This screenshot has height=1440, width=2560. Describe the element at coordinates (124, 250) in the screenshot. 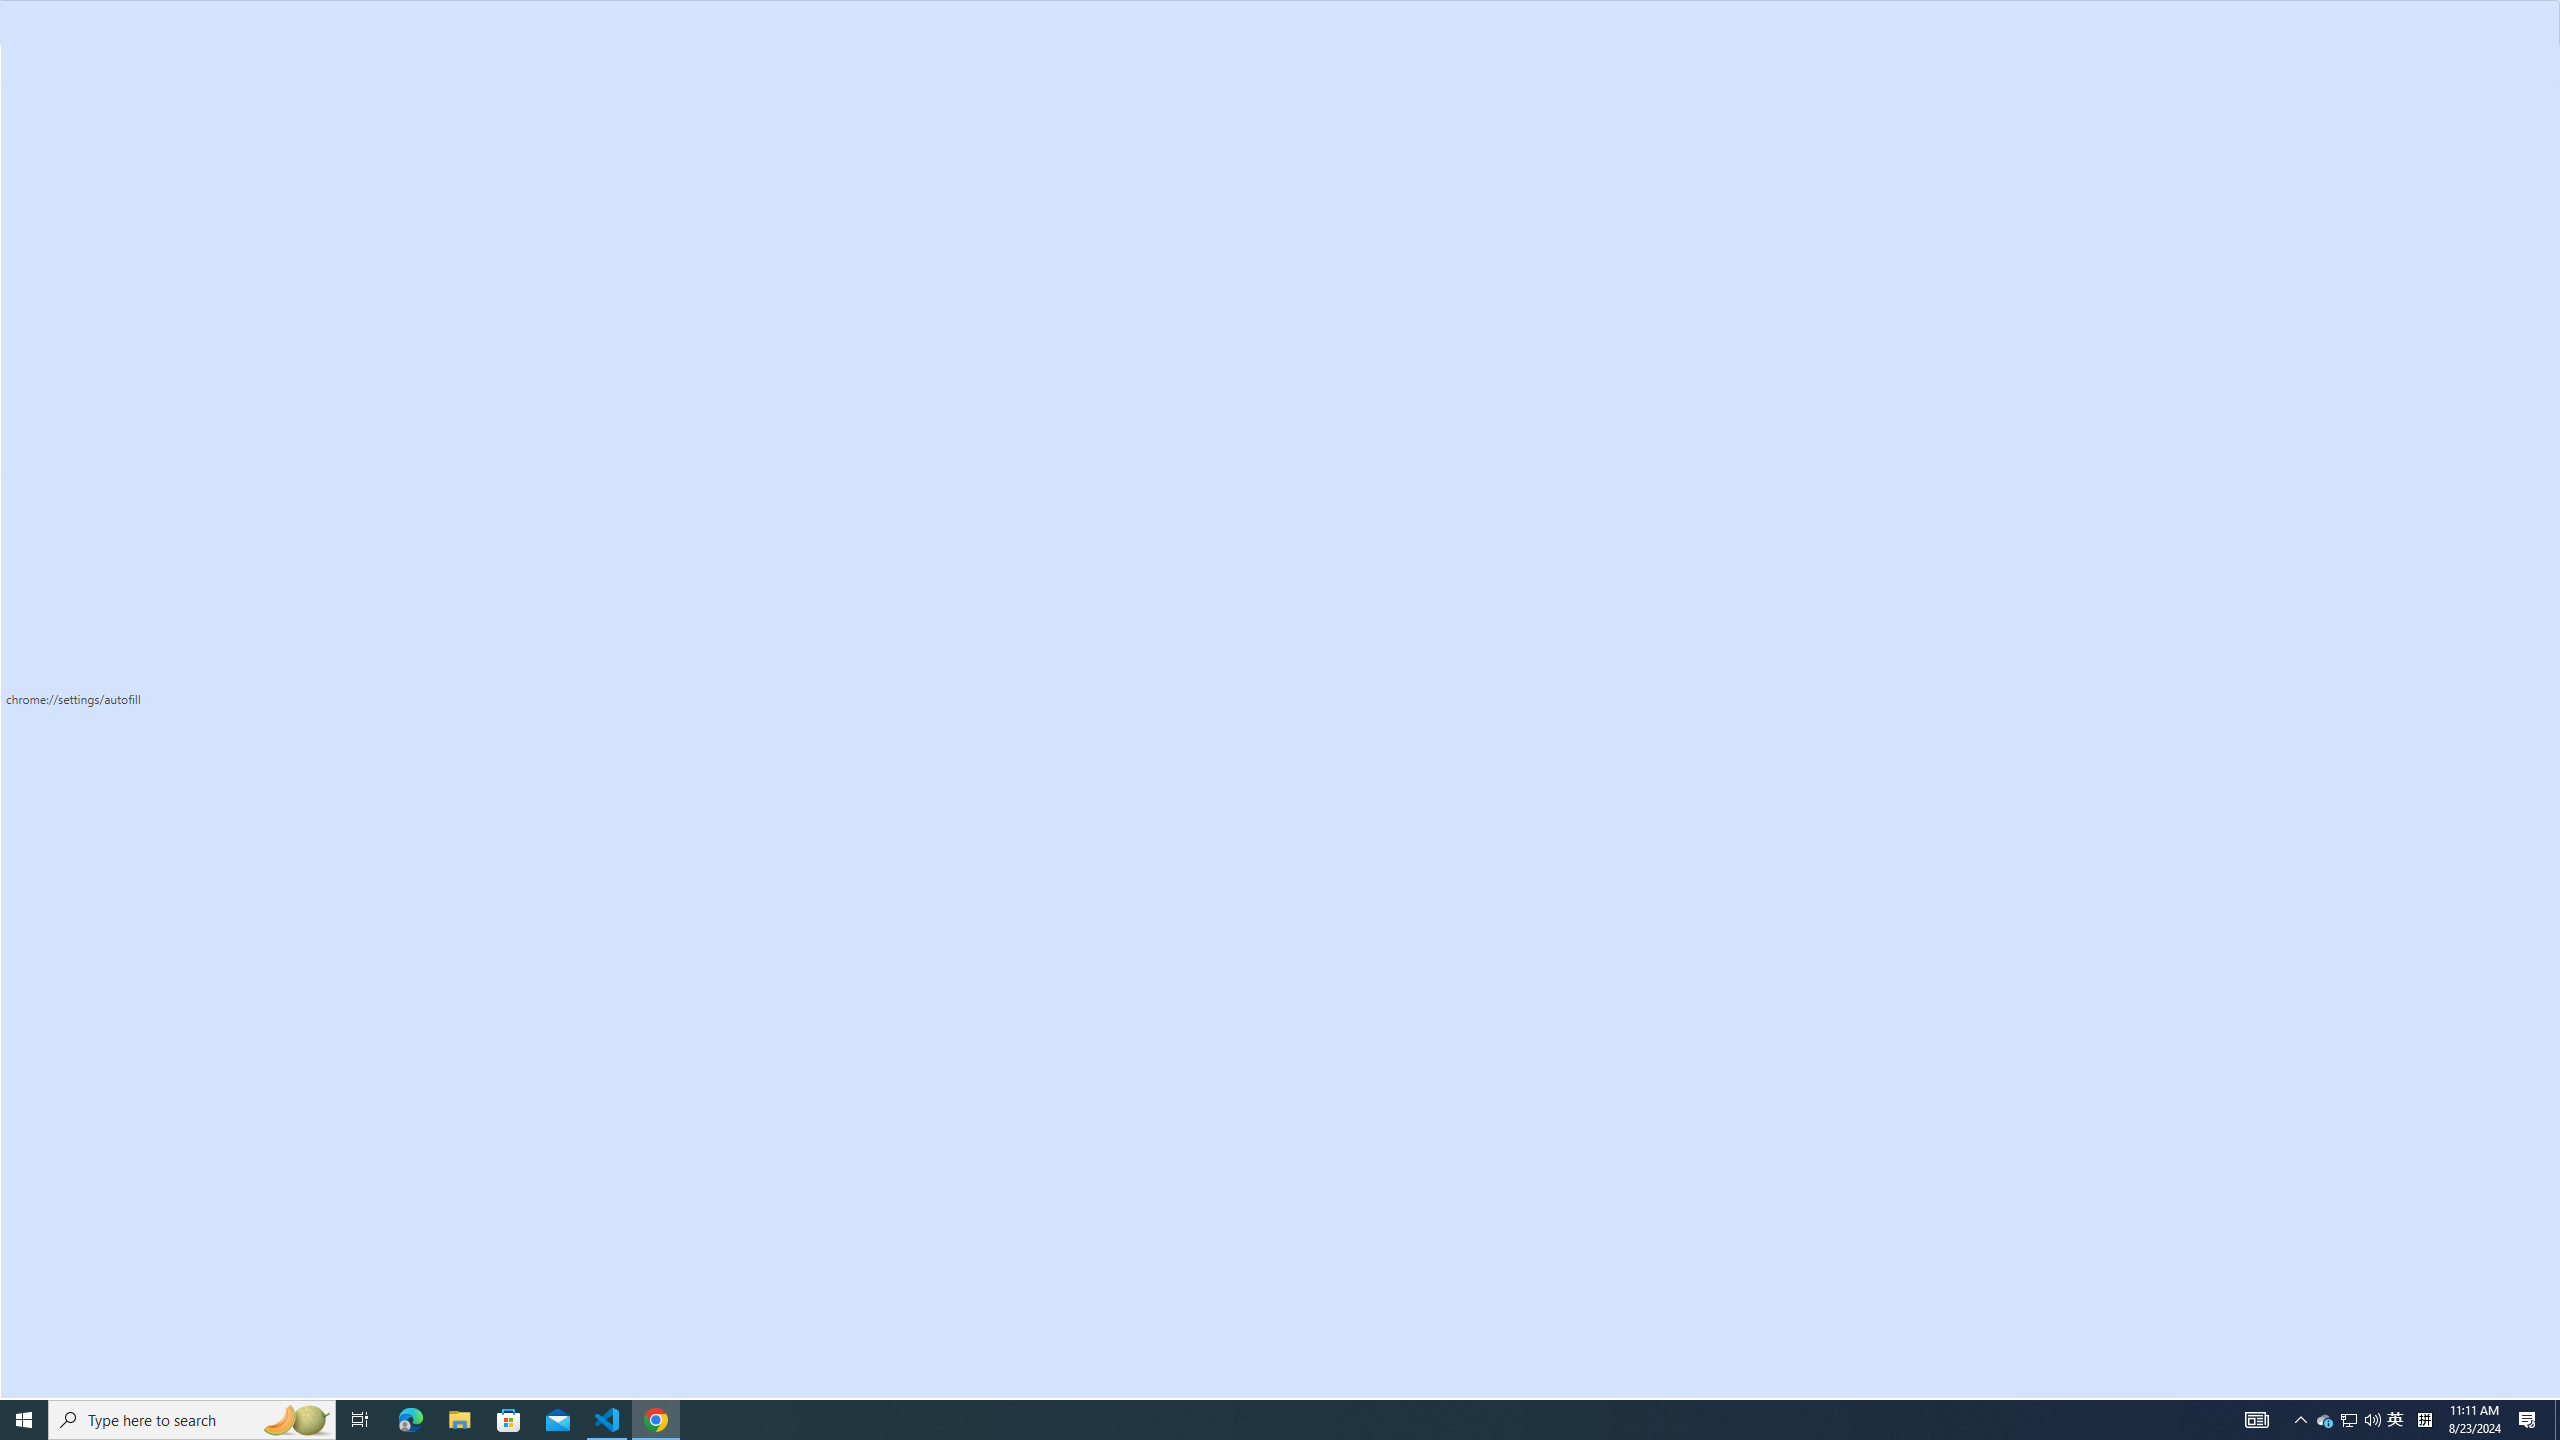

I see `Privacy and security` at that location.